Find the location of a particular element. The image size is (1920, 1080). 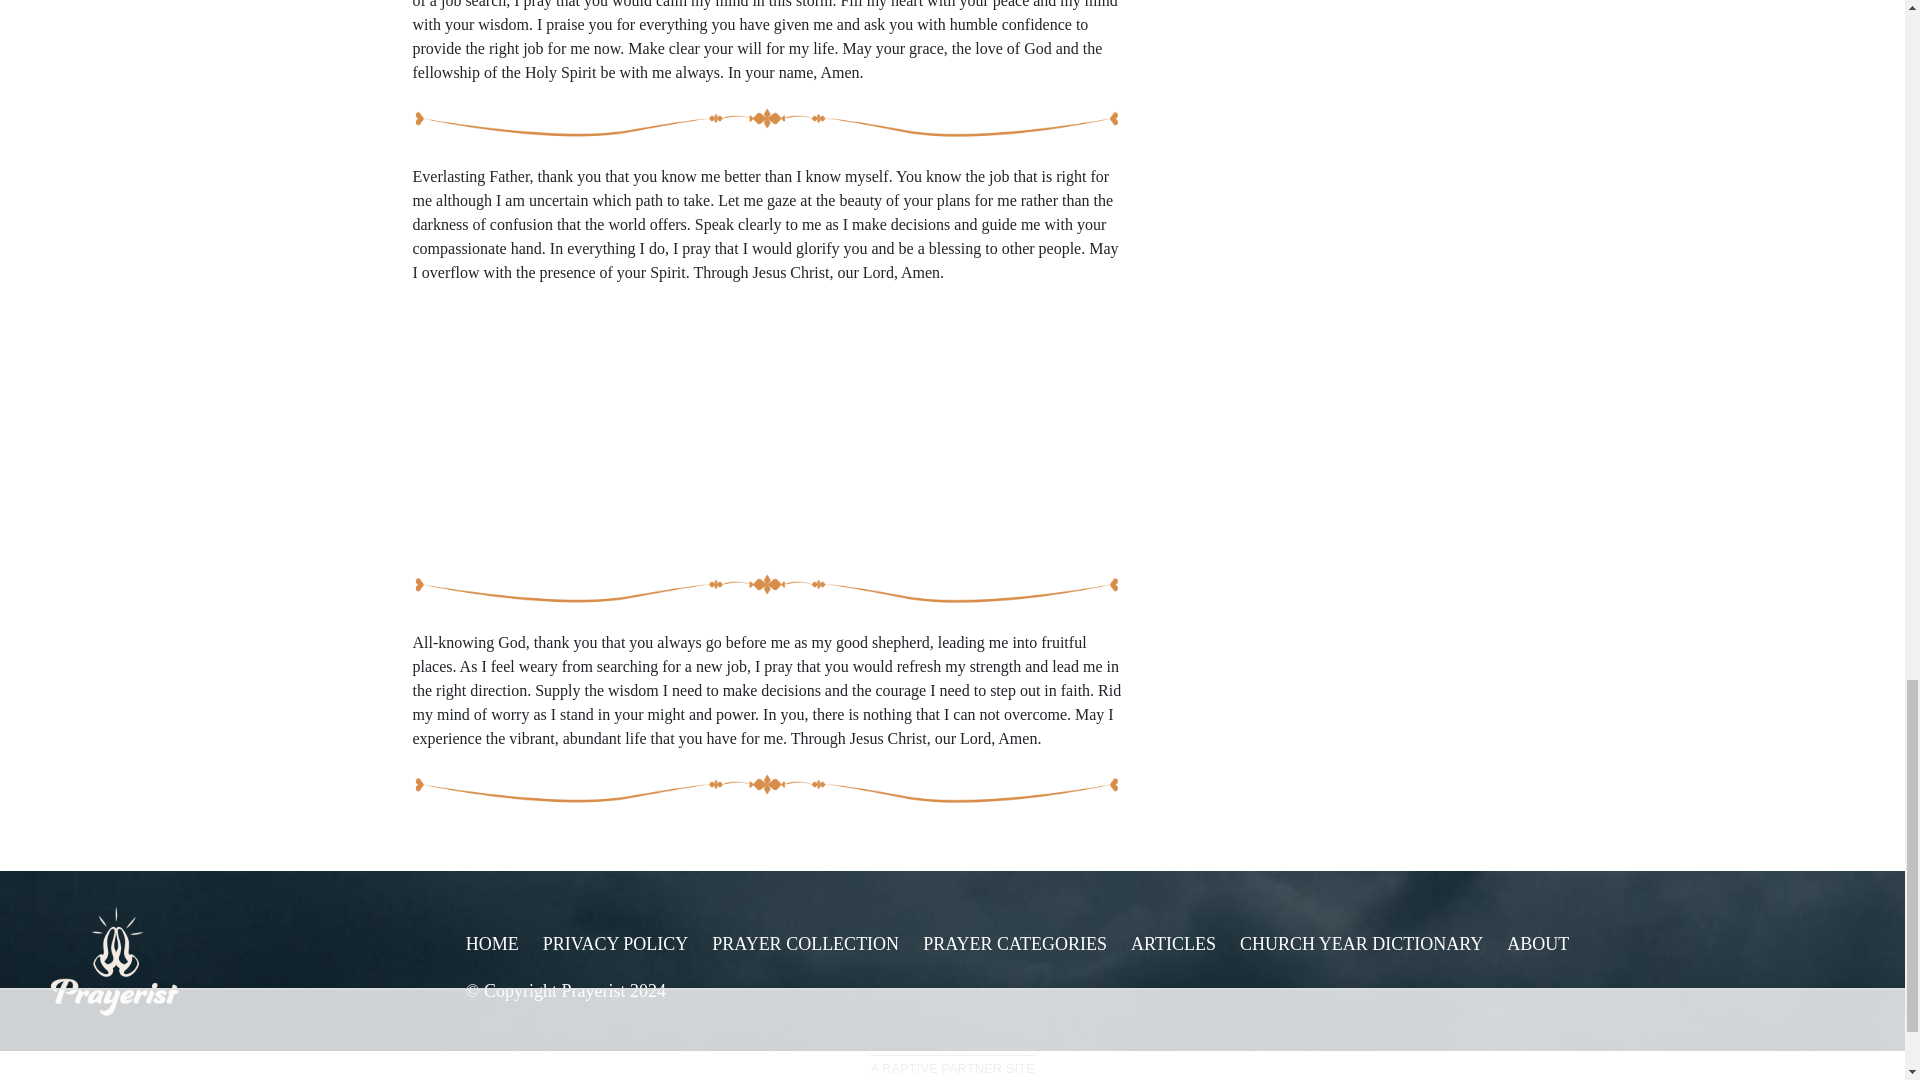

PRAYER CATEGORIES is located at coordinates (1015, 944).